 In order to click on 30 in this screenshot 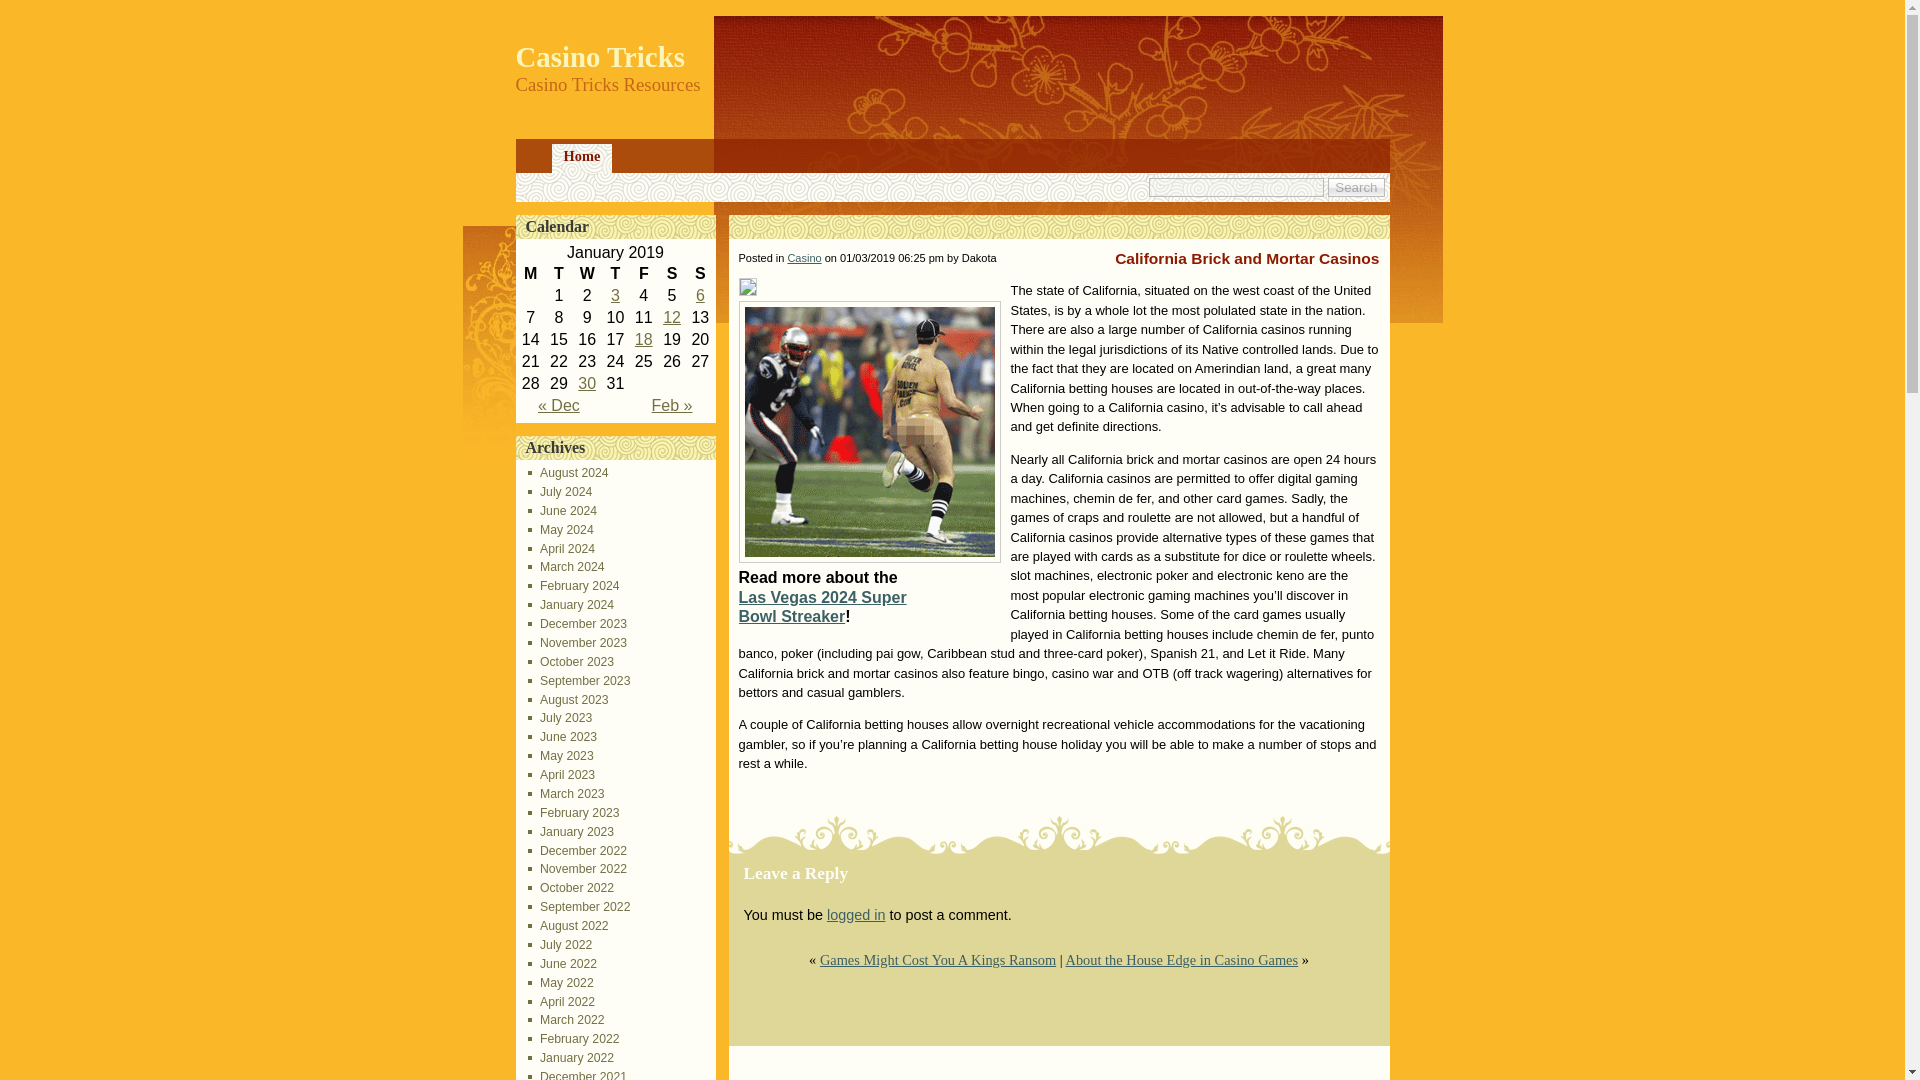, I will do `click(586, 383)`.